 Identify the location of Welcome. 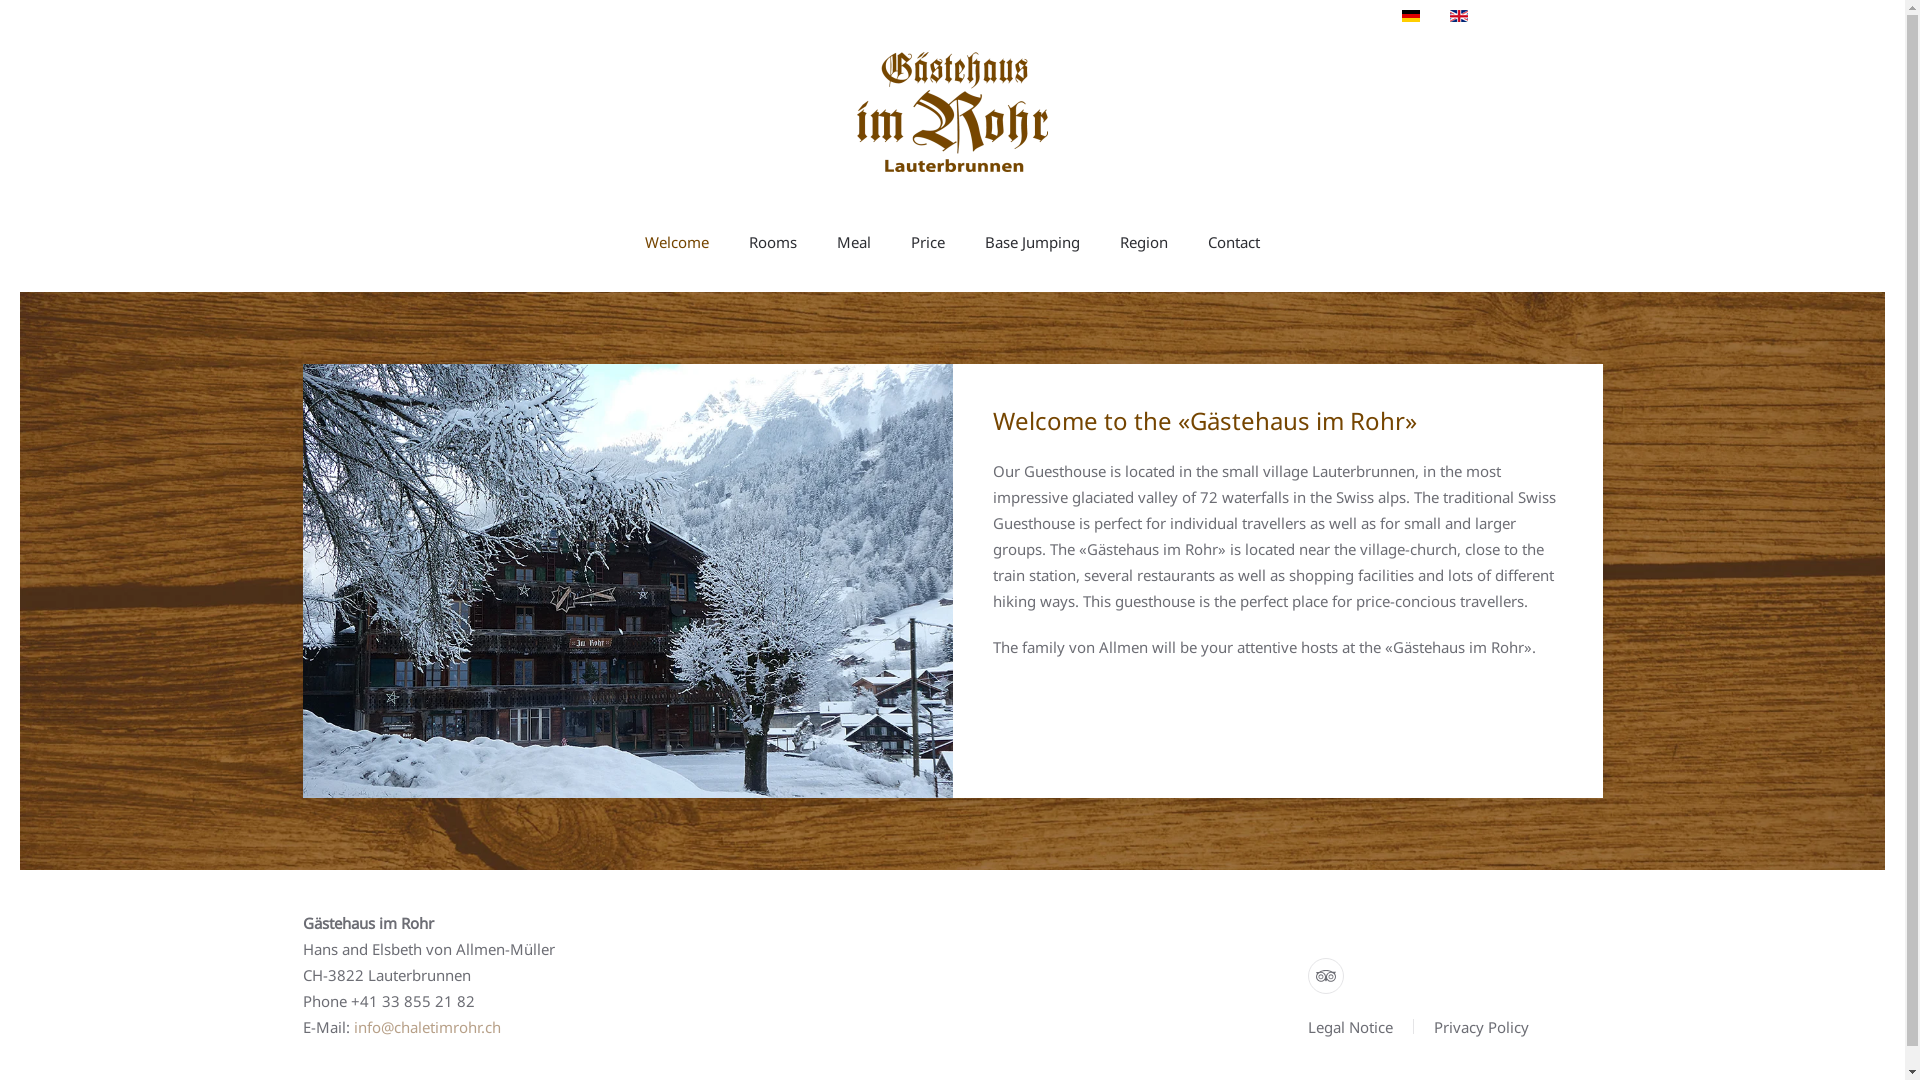
(677, 242).